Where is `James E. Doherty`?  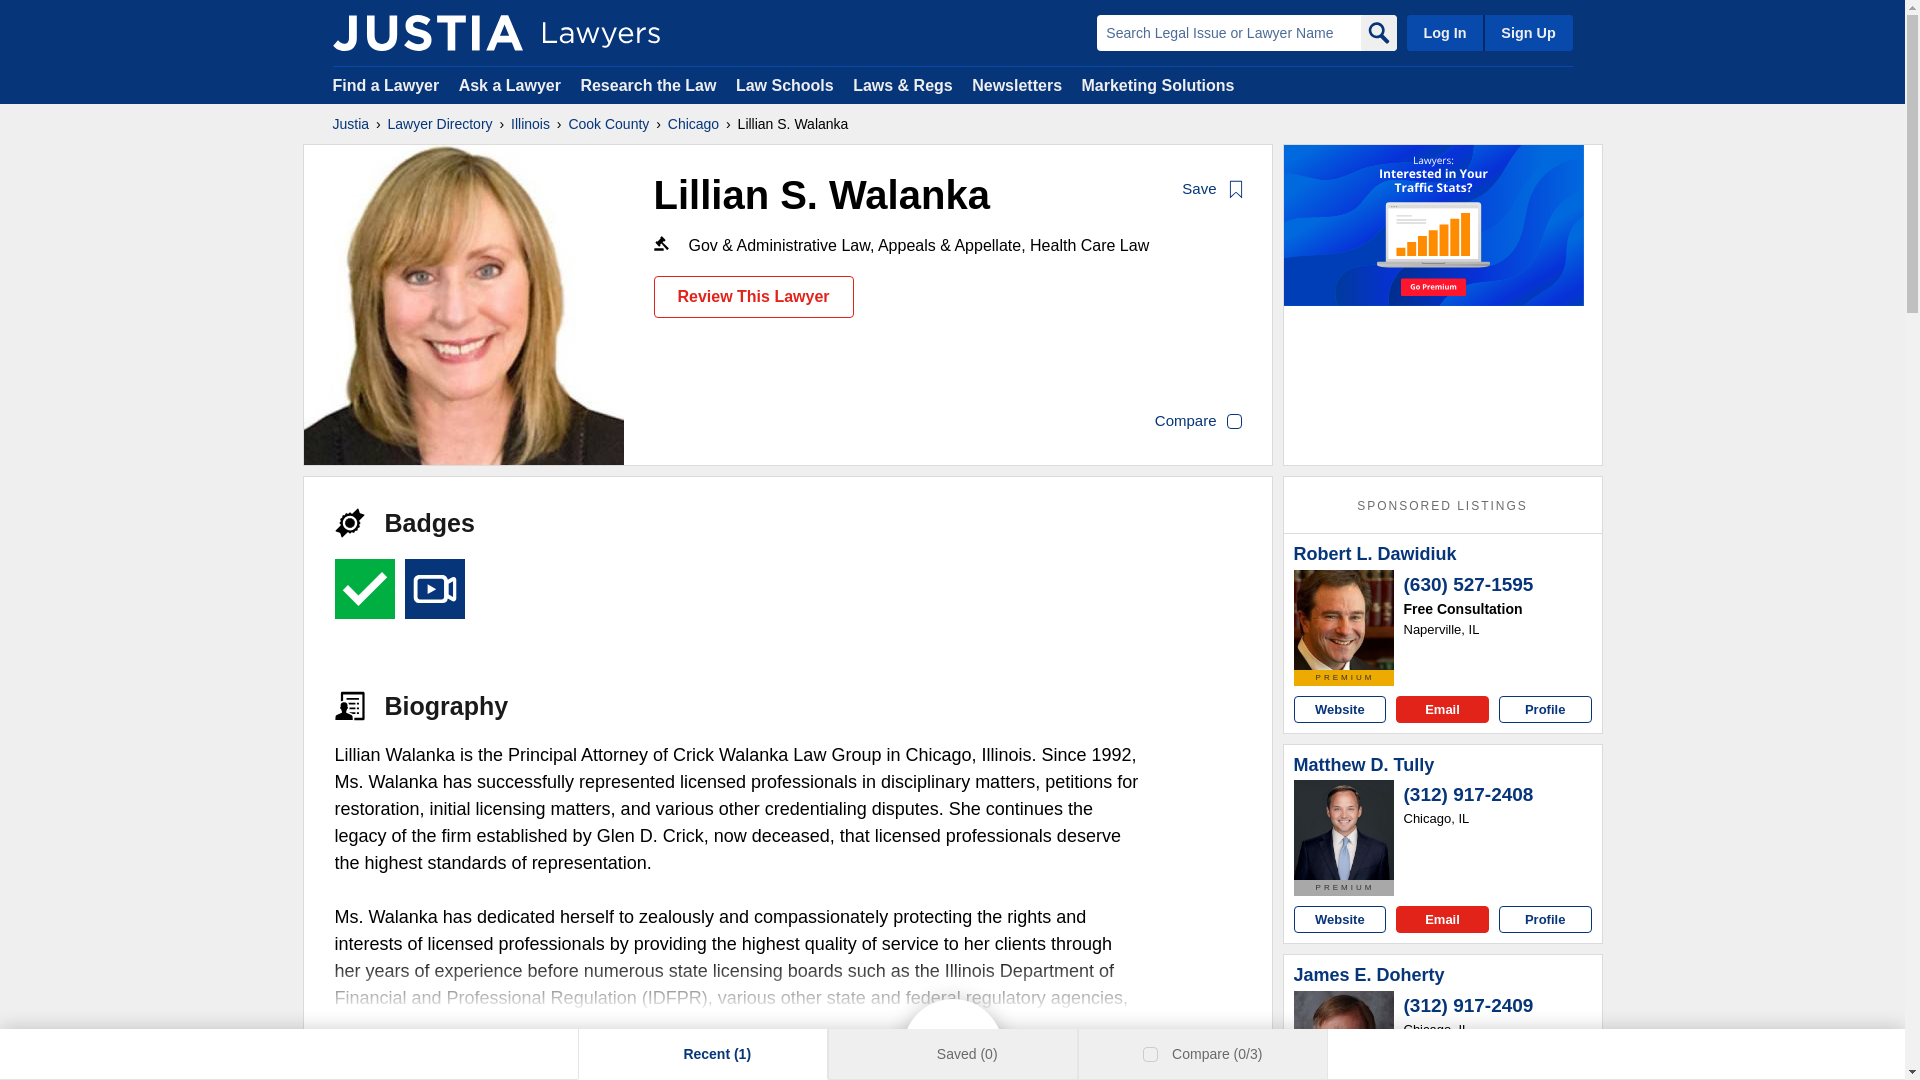 James E. Doherty is located at coordinates (1370, 976).